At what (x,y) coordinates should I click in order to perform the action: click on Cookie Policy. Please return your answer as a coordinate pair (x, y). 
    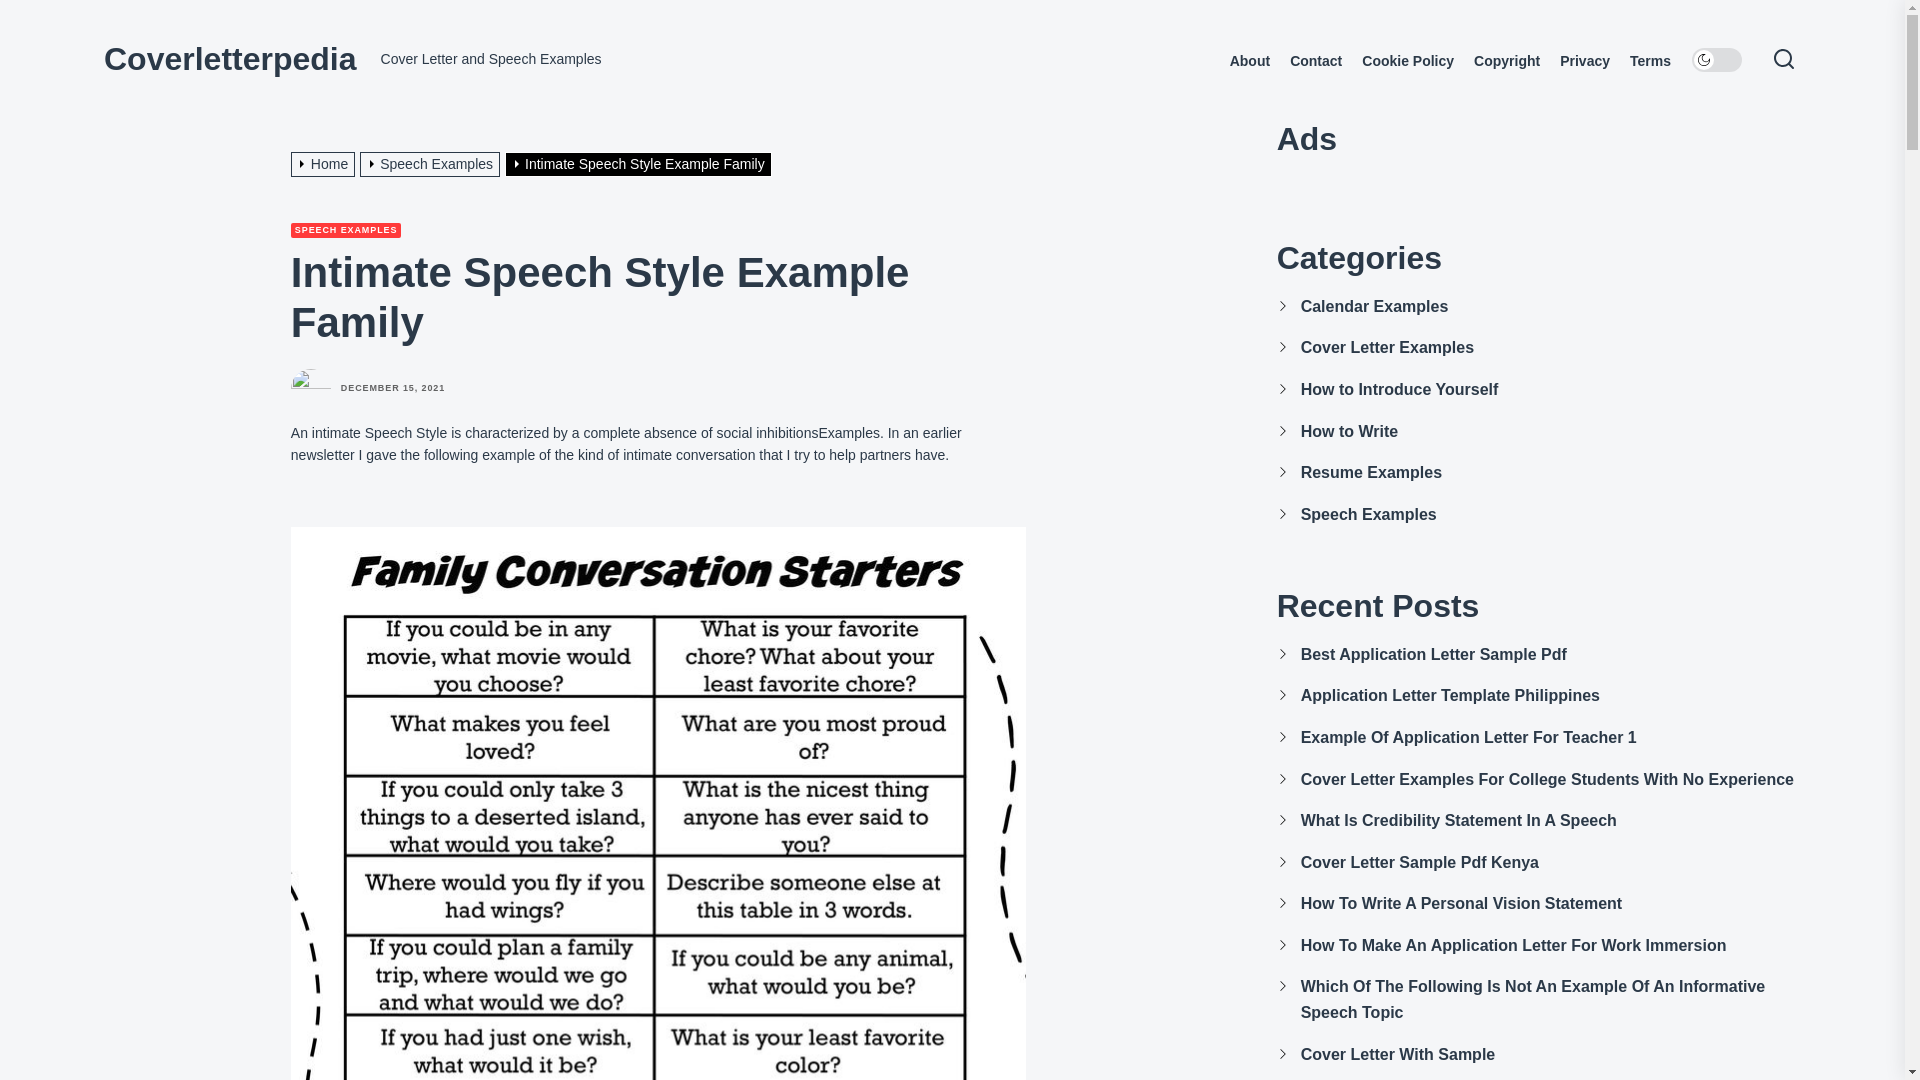
    Looking at the image, I should click on (1407, 61).